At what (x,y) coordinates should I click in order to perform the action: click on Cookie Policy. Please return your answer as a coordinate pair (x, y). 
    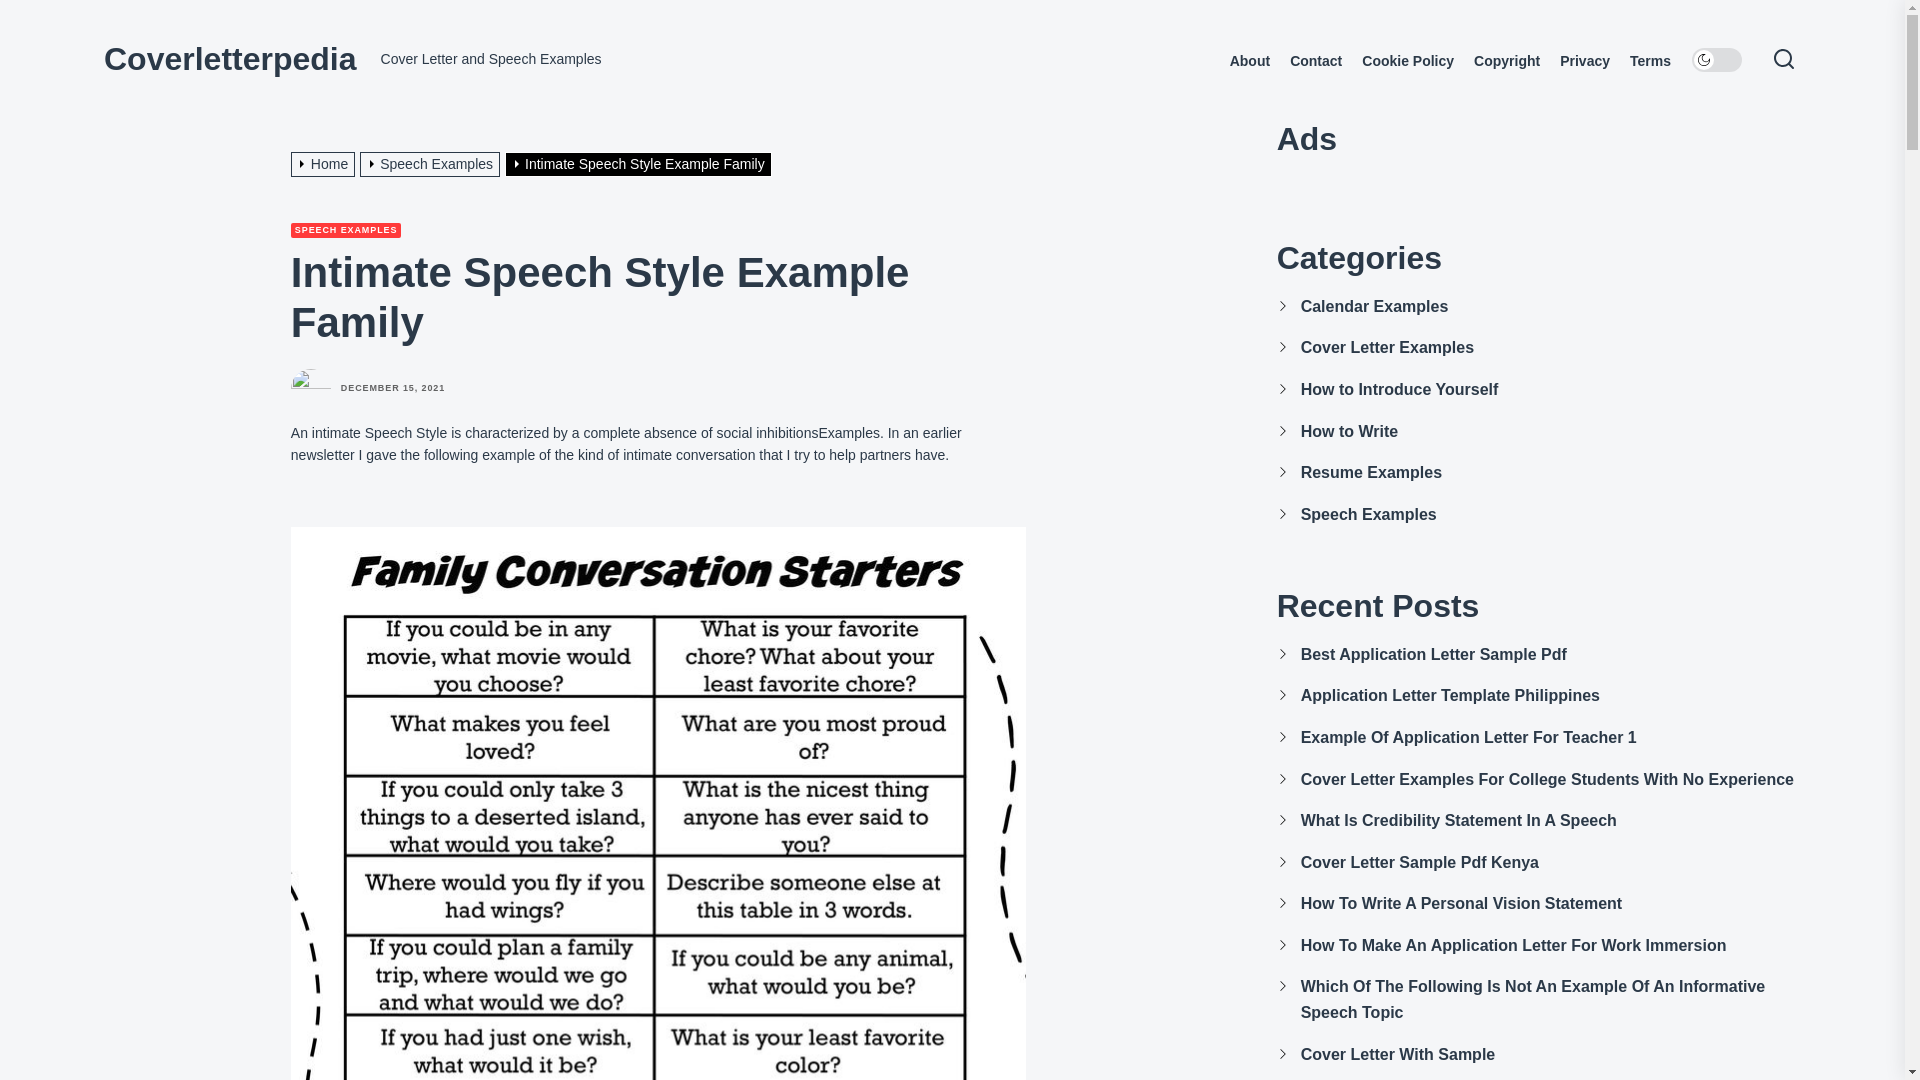
    Looking at the image, I should click on (1407, 61).